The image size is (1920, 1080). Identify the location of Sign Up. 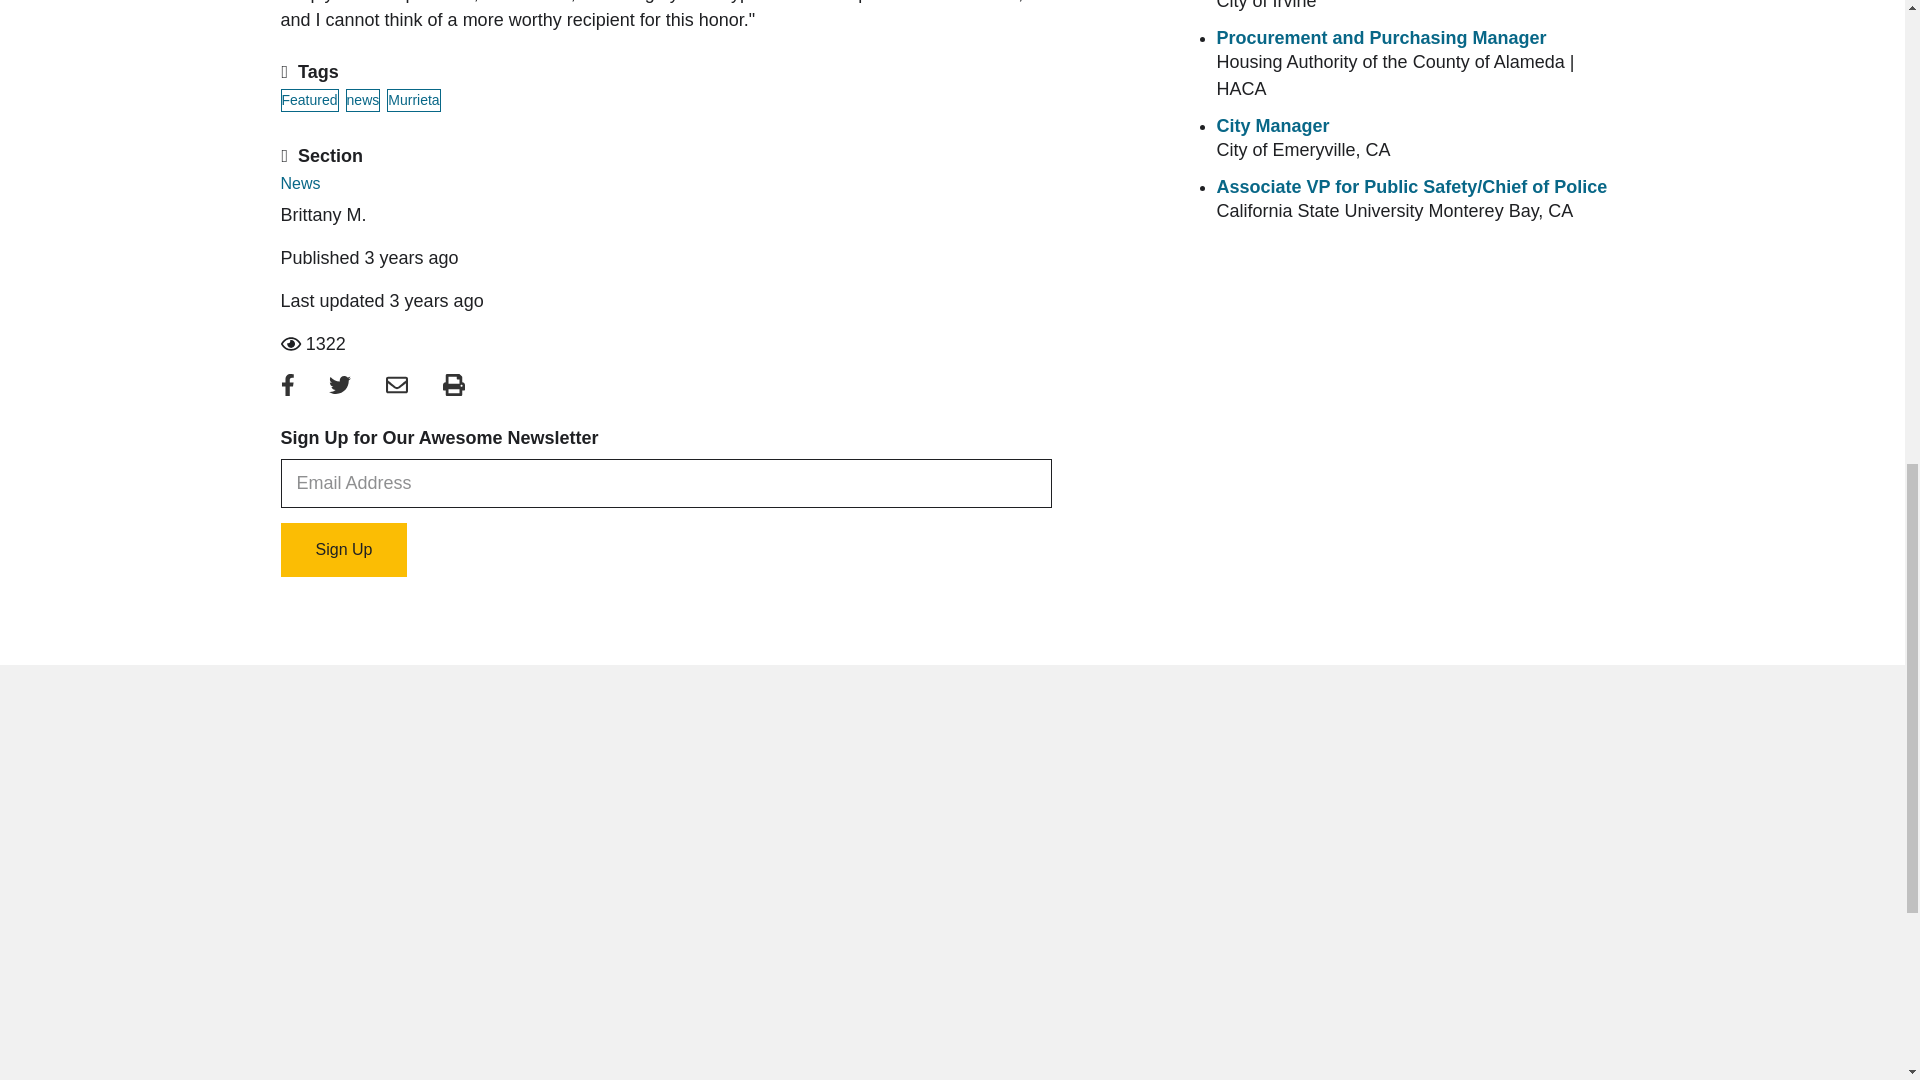
(344, 549).